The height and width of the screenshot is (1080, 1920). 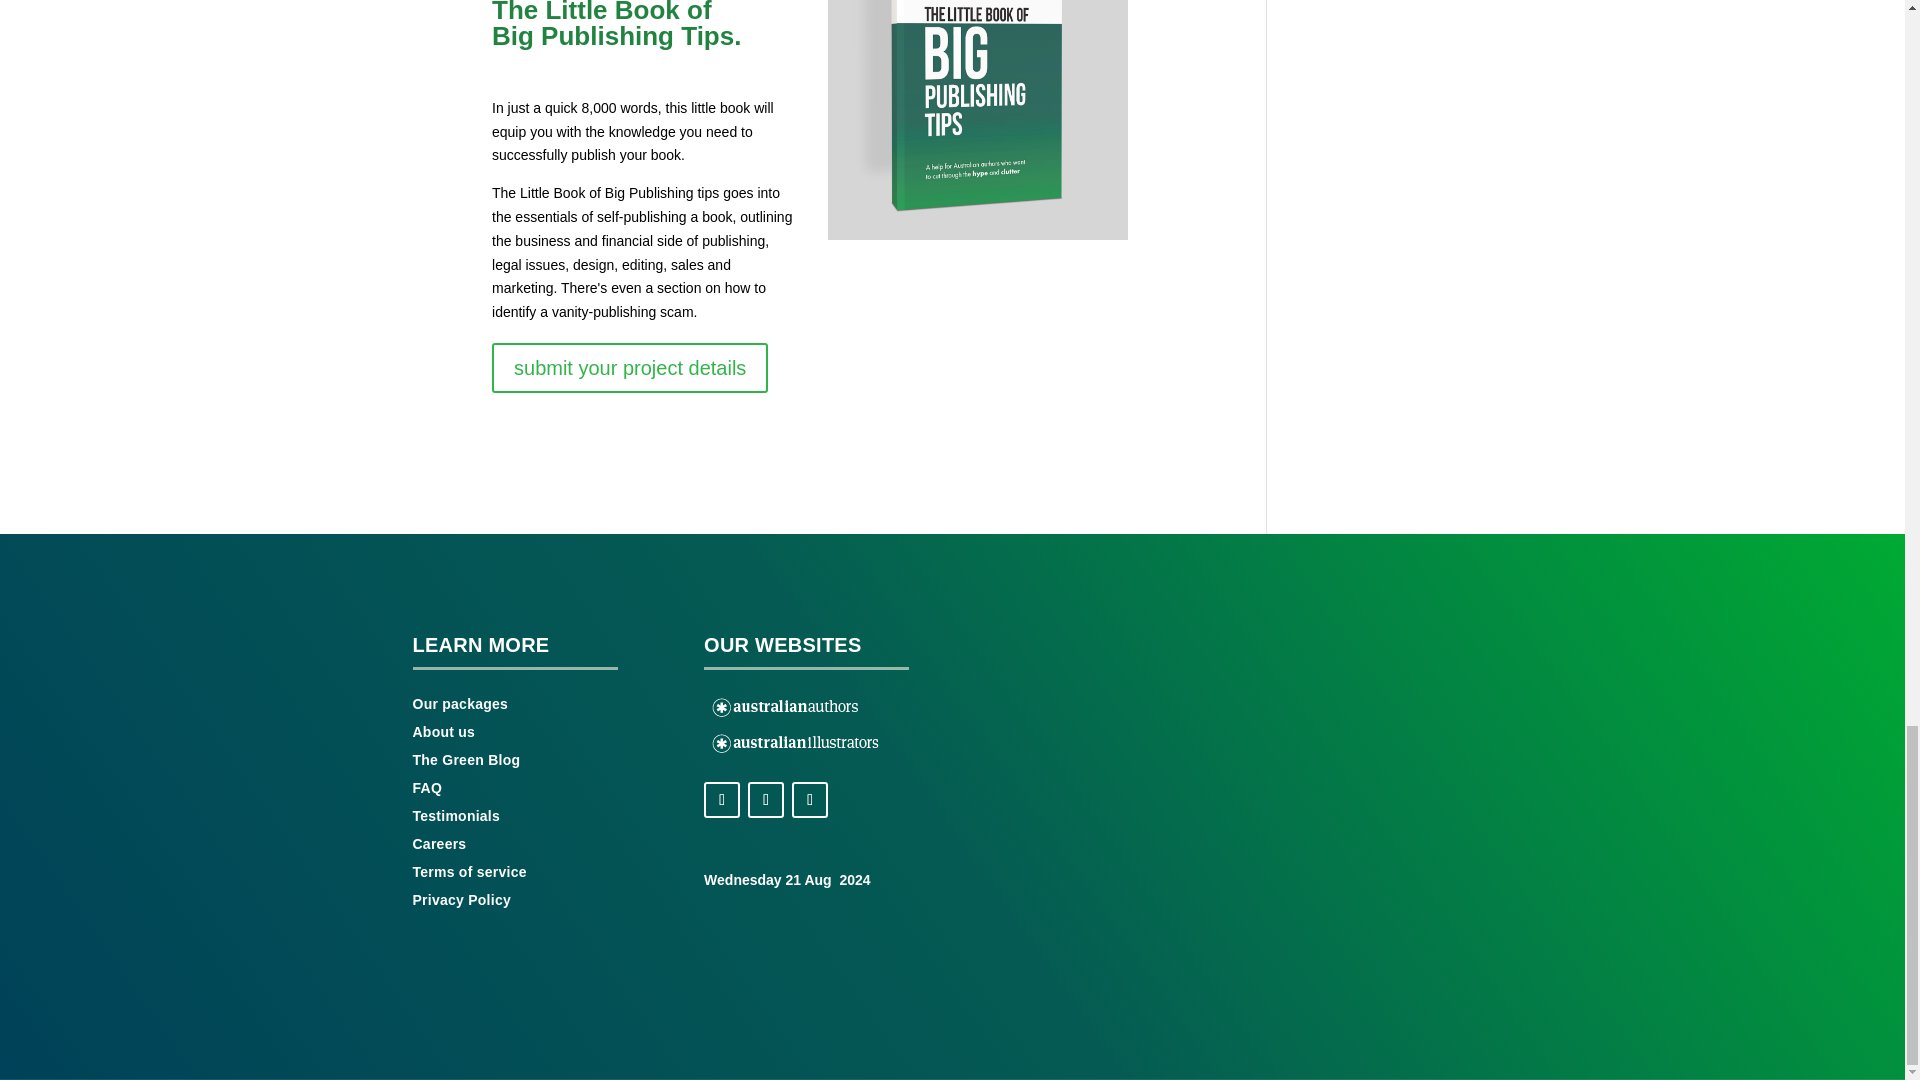 What do you see at coordinates (722, 799) in the screenshot?
I see `Follow on Facebook` at bounding box center [722, 799].